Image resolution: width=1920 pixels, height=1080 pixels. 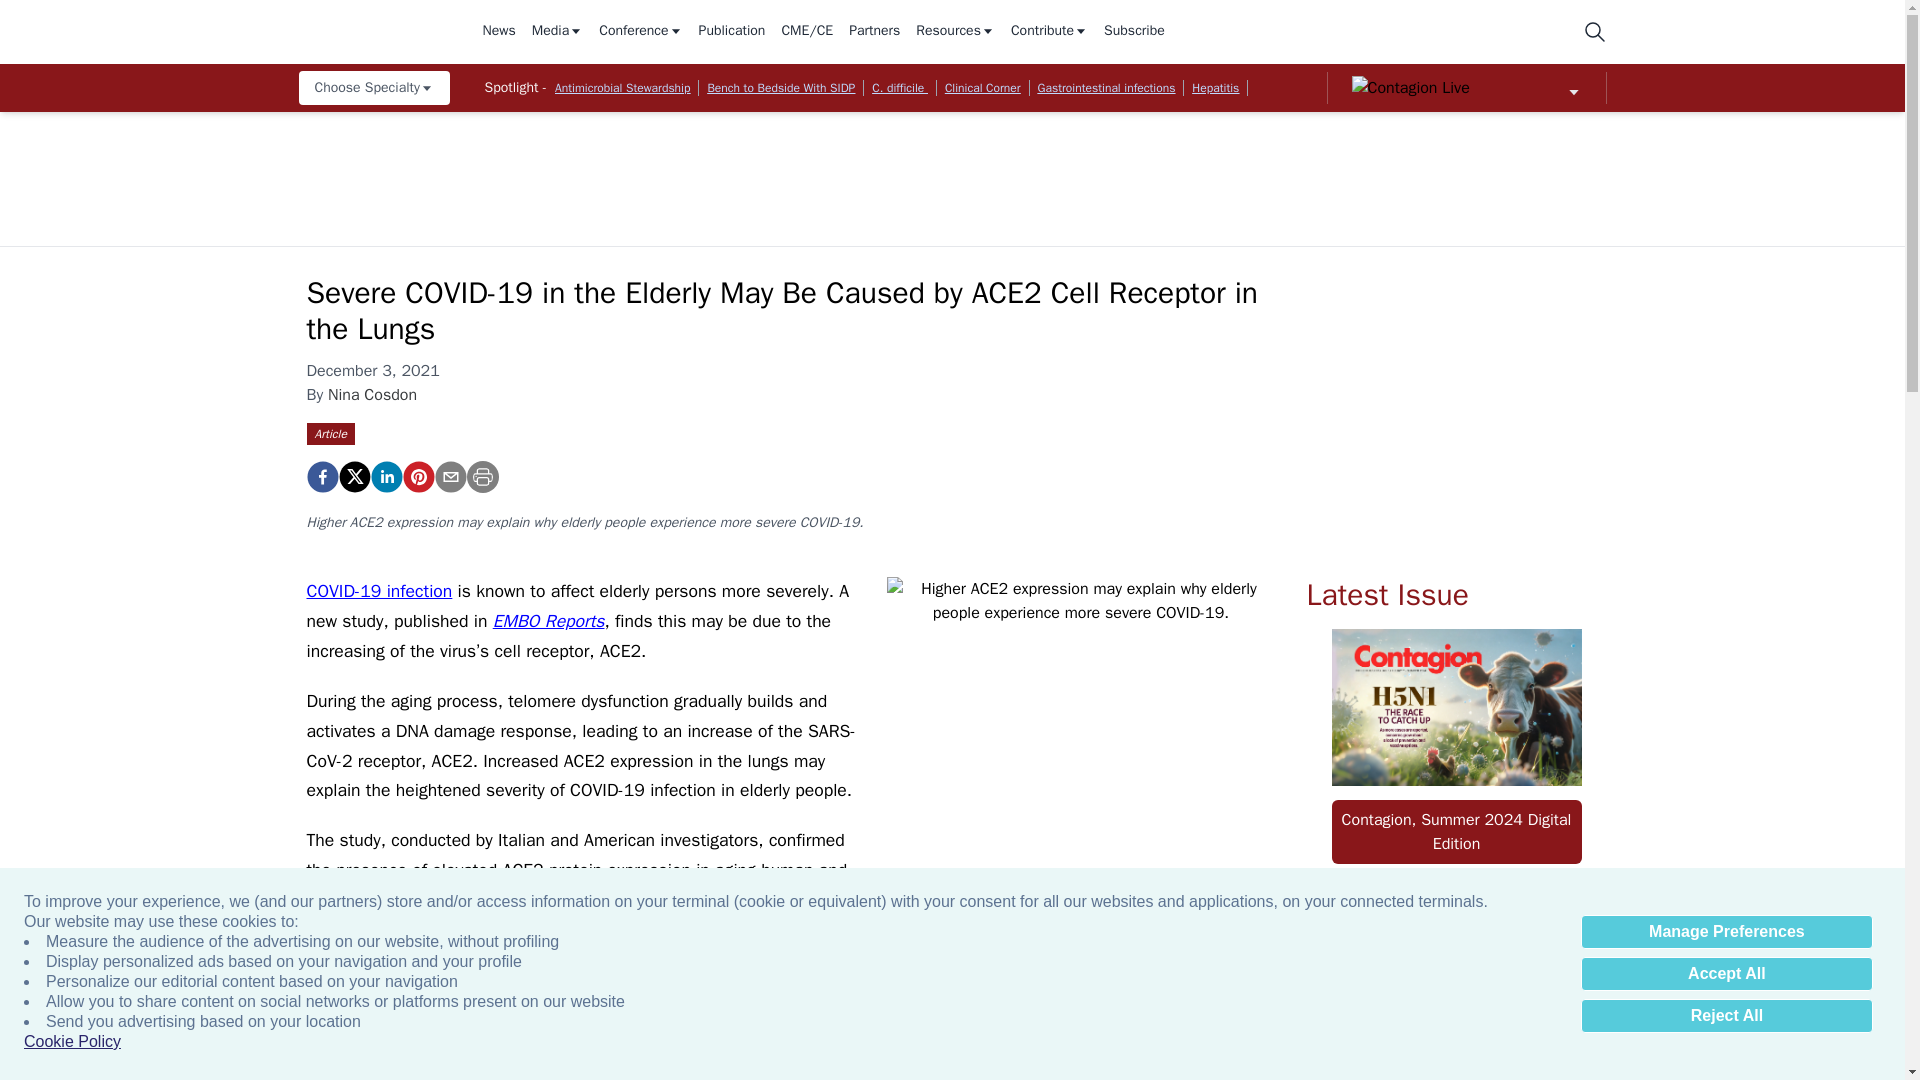 I want to click on Accept All, so click(x=1726, y=974).